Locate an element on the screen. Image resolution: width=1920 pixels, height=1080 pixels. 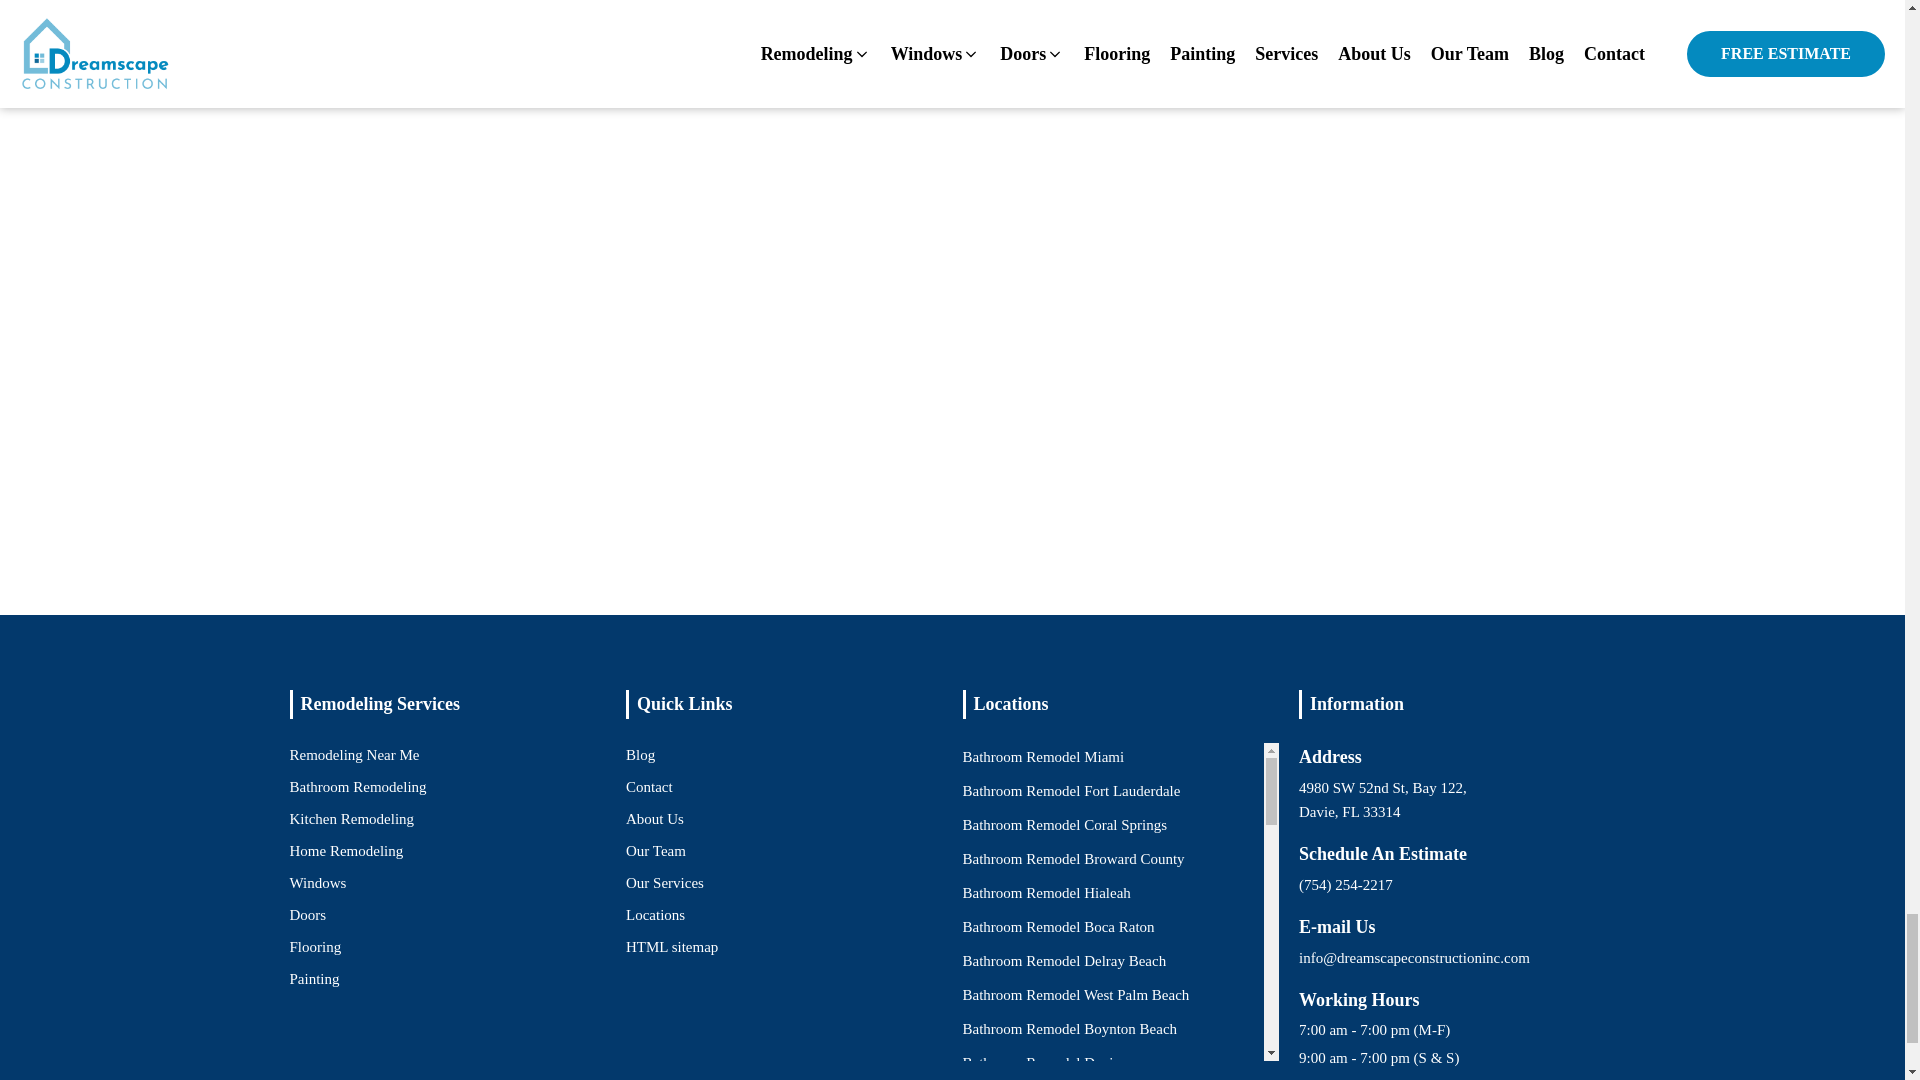
About Us is located at coordinates (654, 818).